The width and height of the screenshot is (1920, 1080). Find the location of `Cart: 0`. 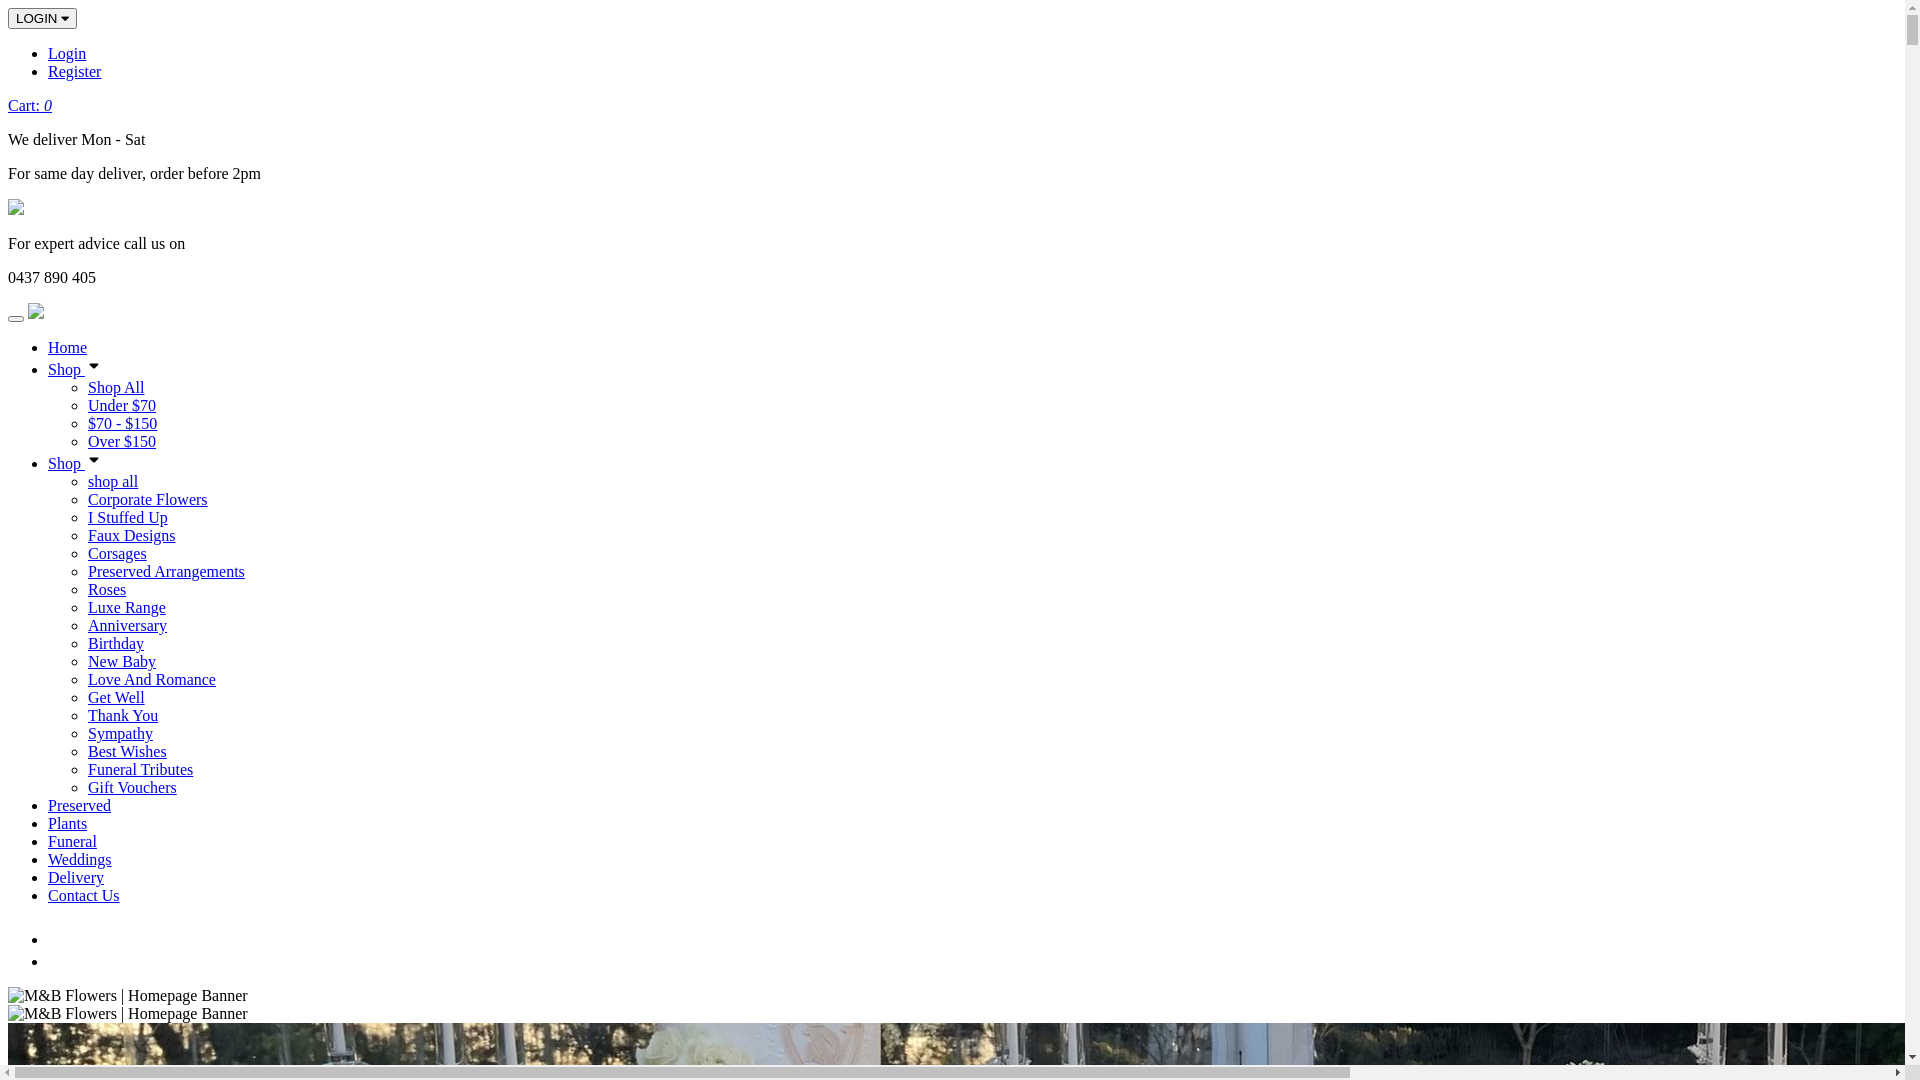

Cart: 0 is located at coordinates (30, 106).